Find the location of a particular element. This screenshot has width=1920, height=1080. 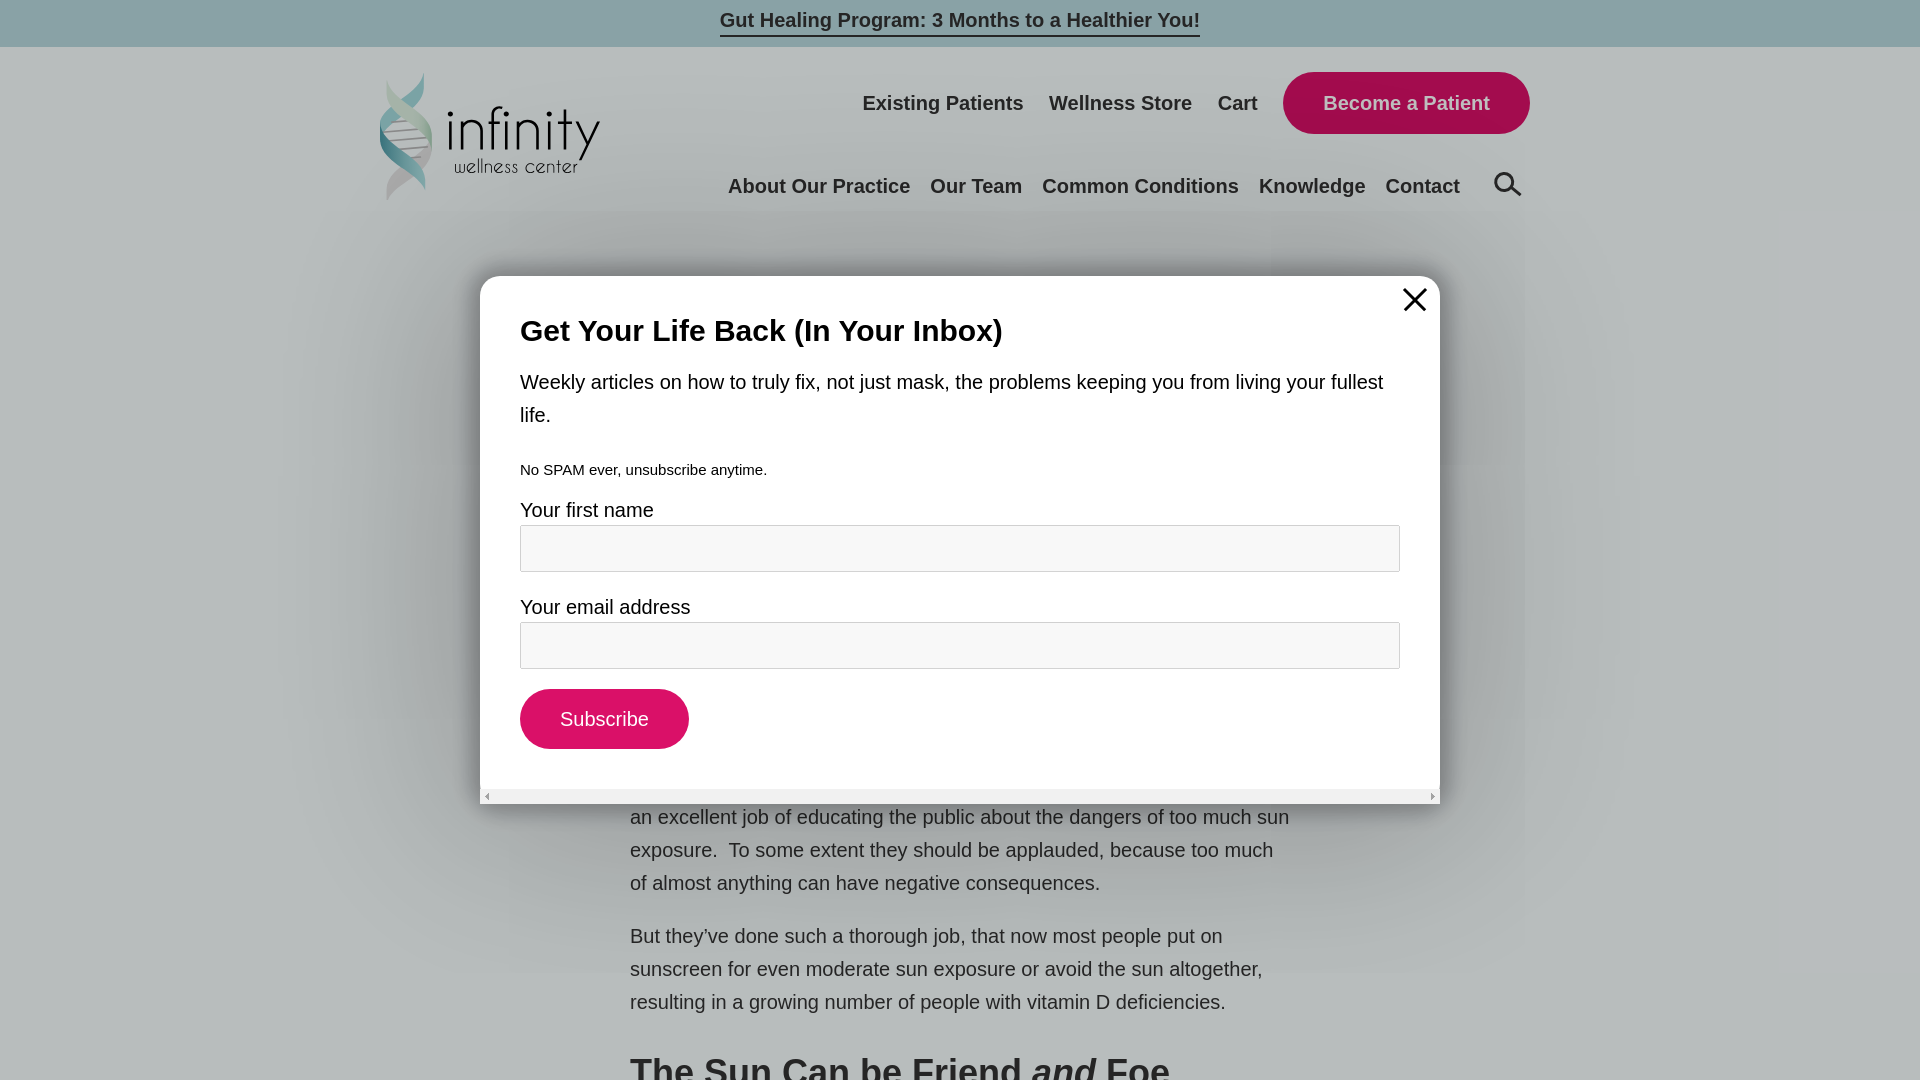

About Our Practice is located at coordinates (818, 185).